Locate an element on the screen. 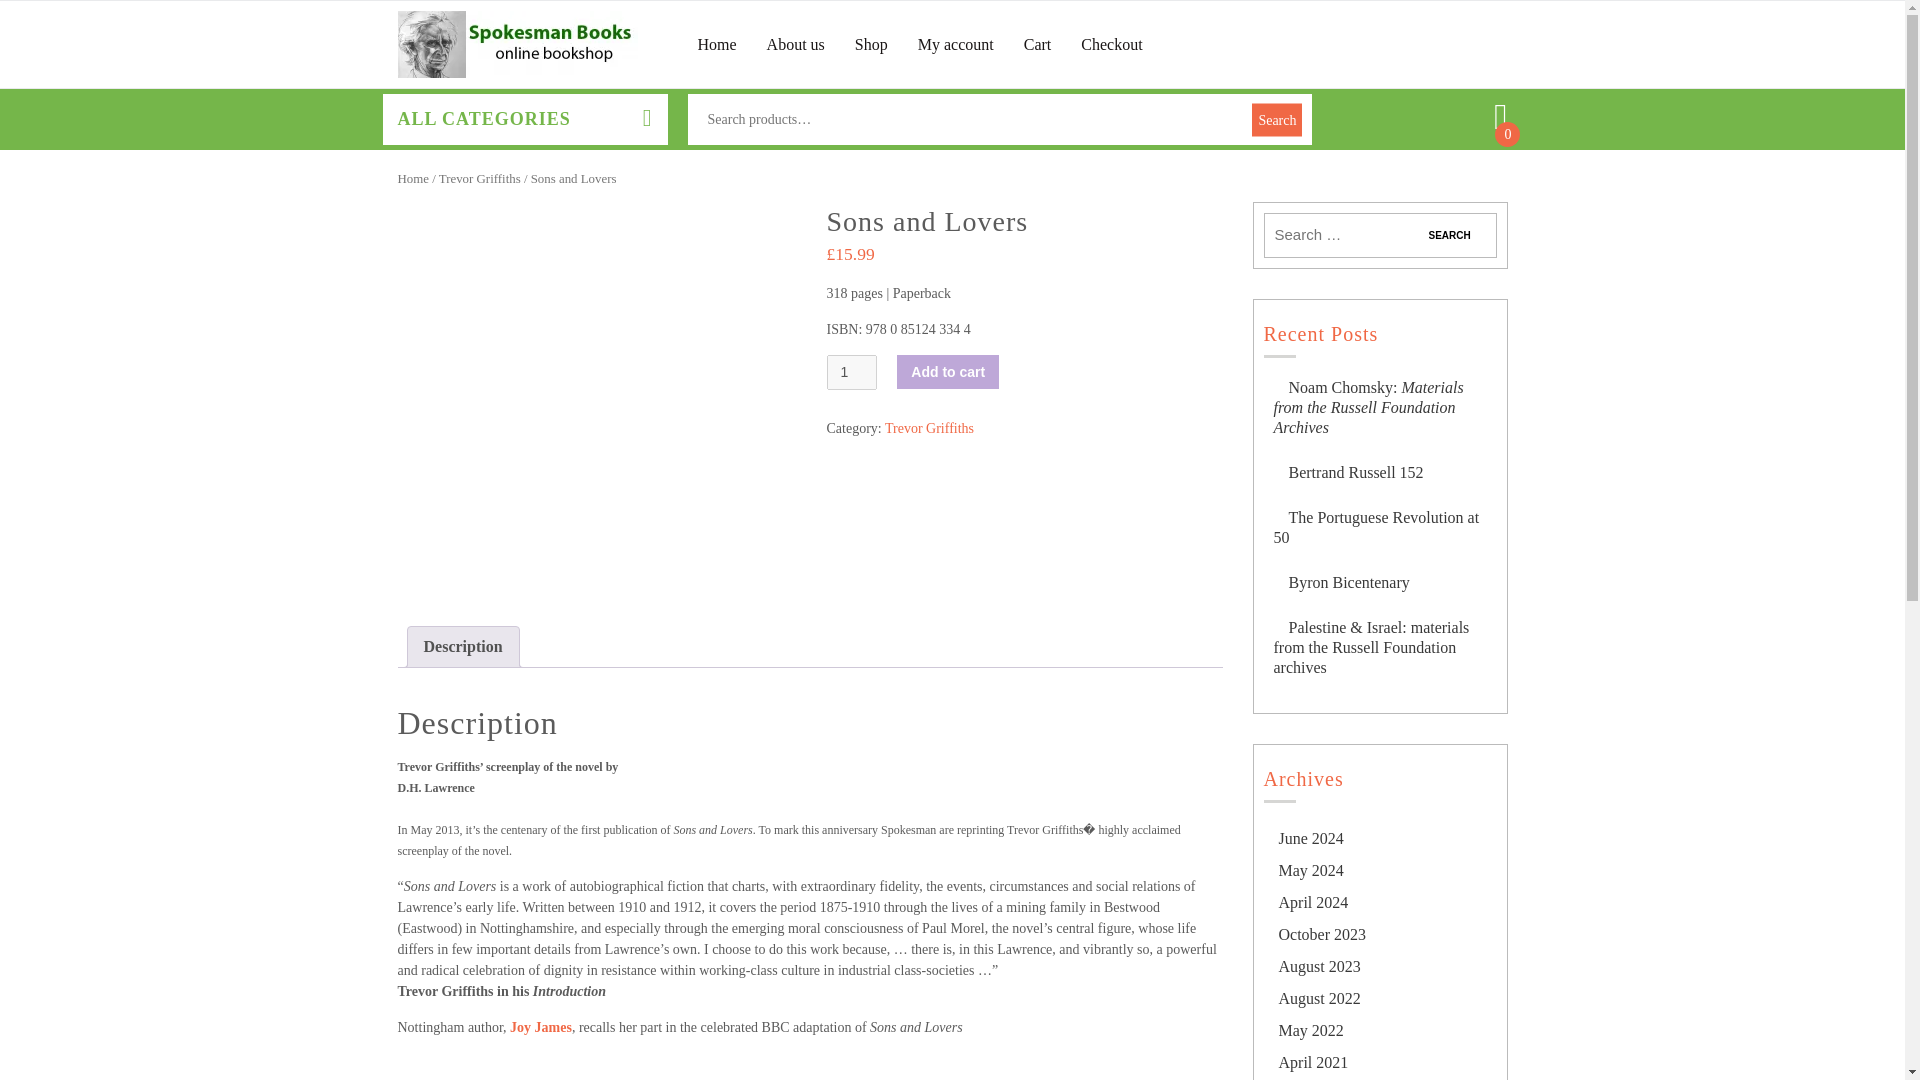 The height and width of the screenshot is (1080, 1920). Home is located at coordinates (718, 44).